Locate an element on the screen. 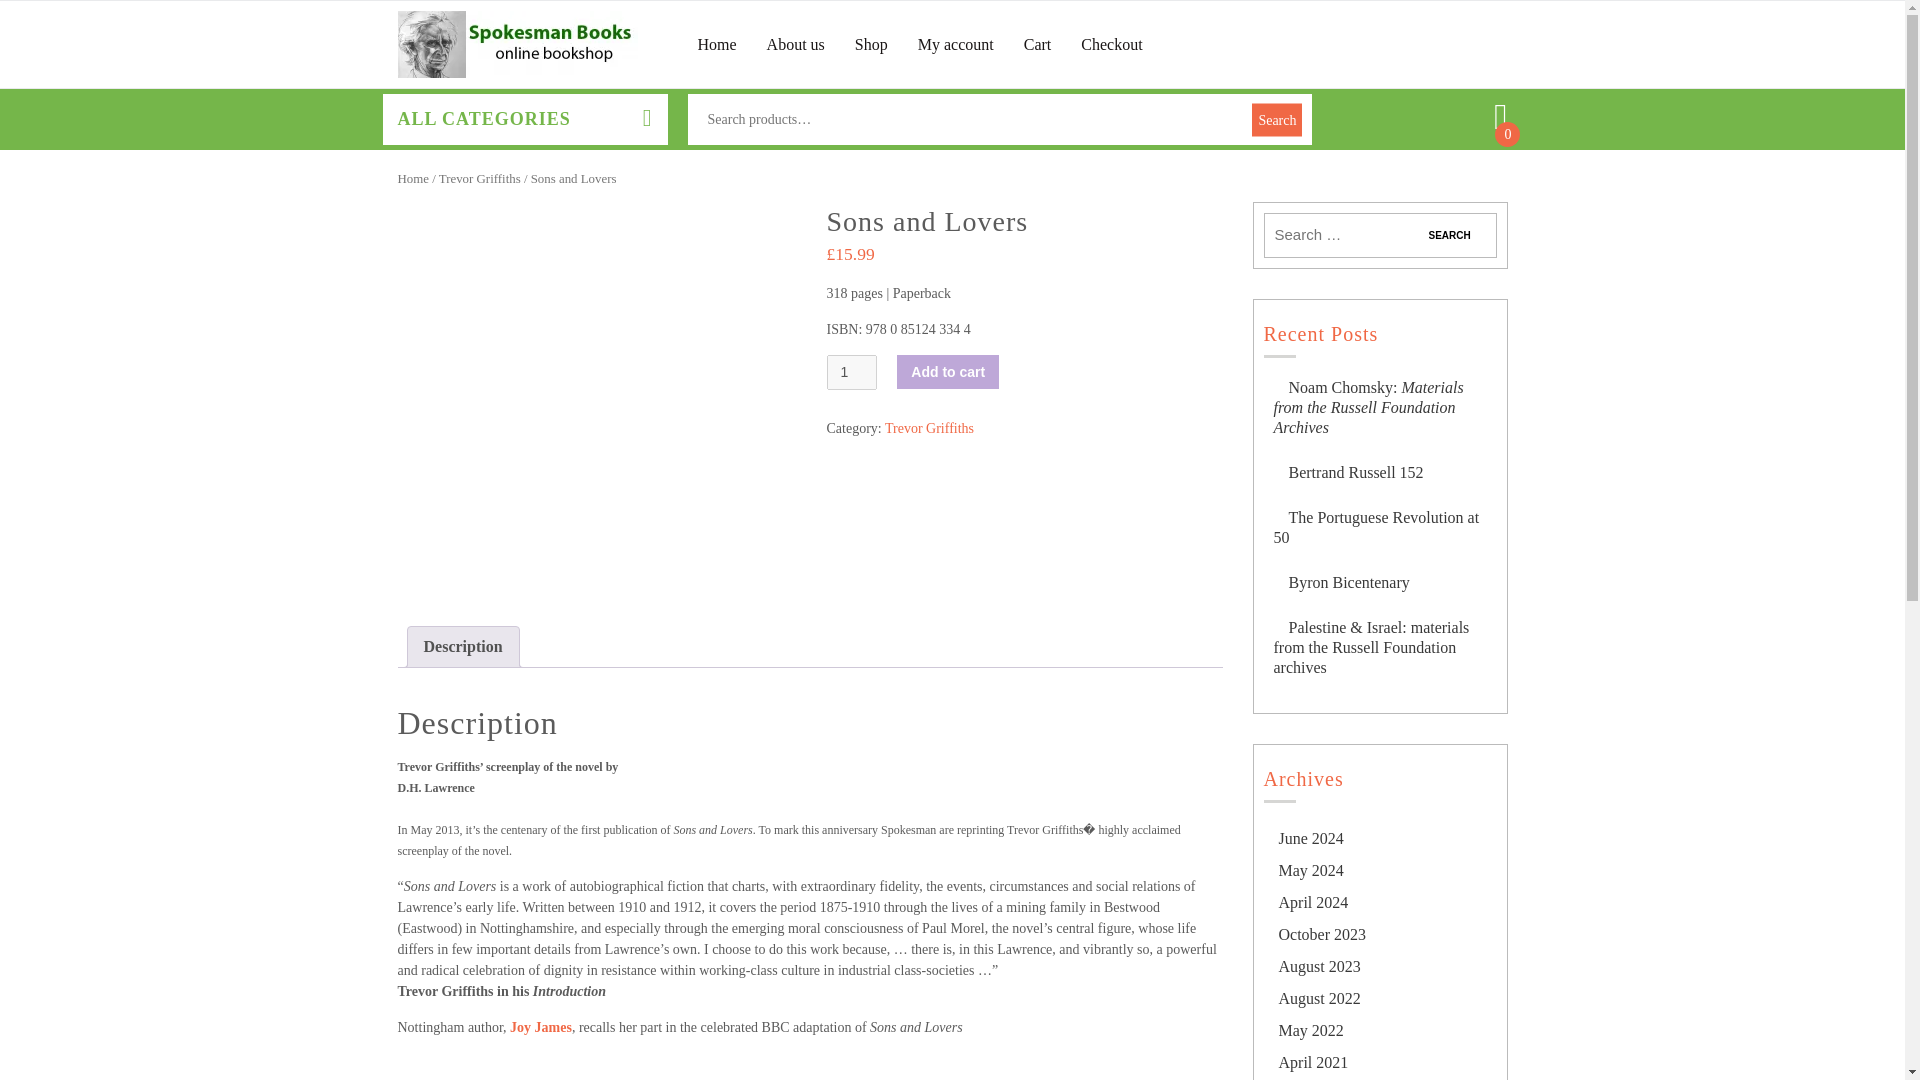 The height and width of the screenshot is (1080, 1920). Home is located at coordinates (718, 44).